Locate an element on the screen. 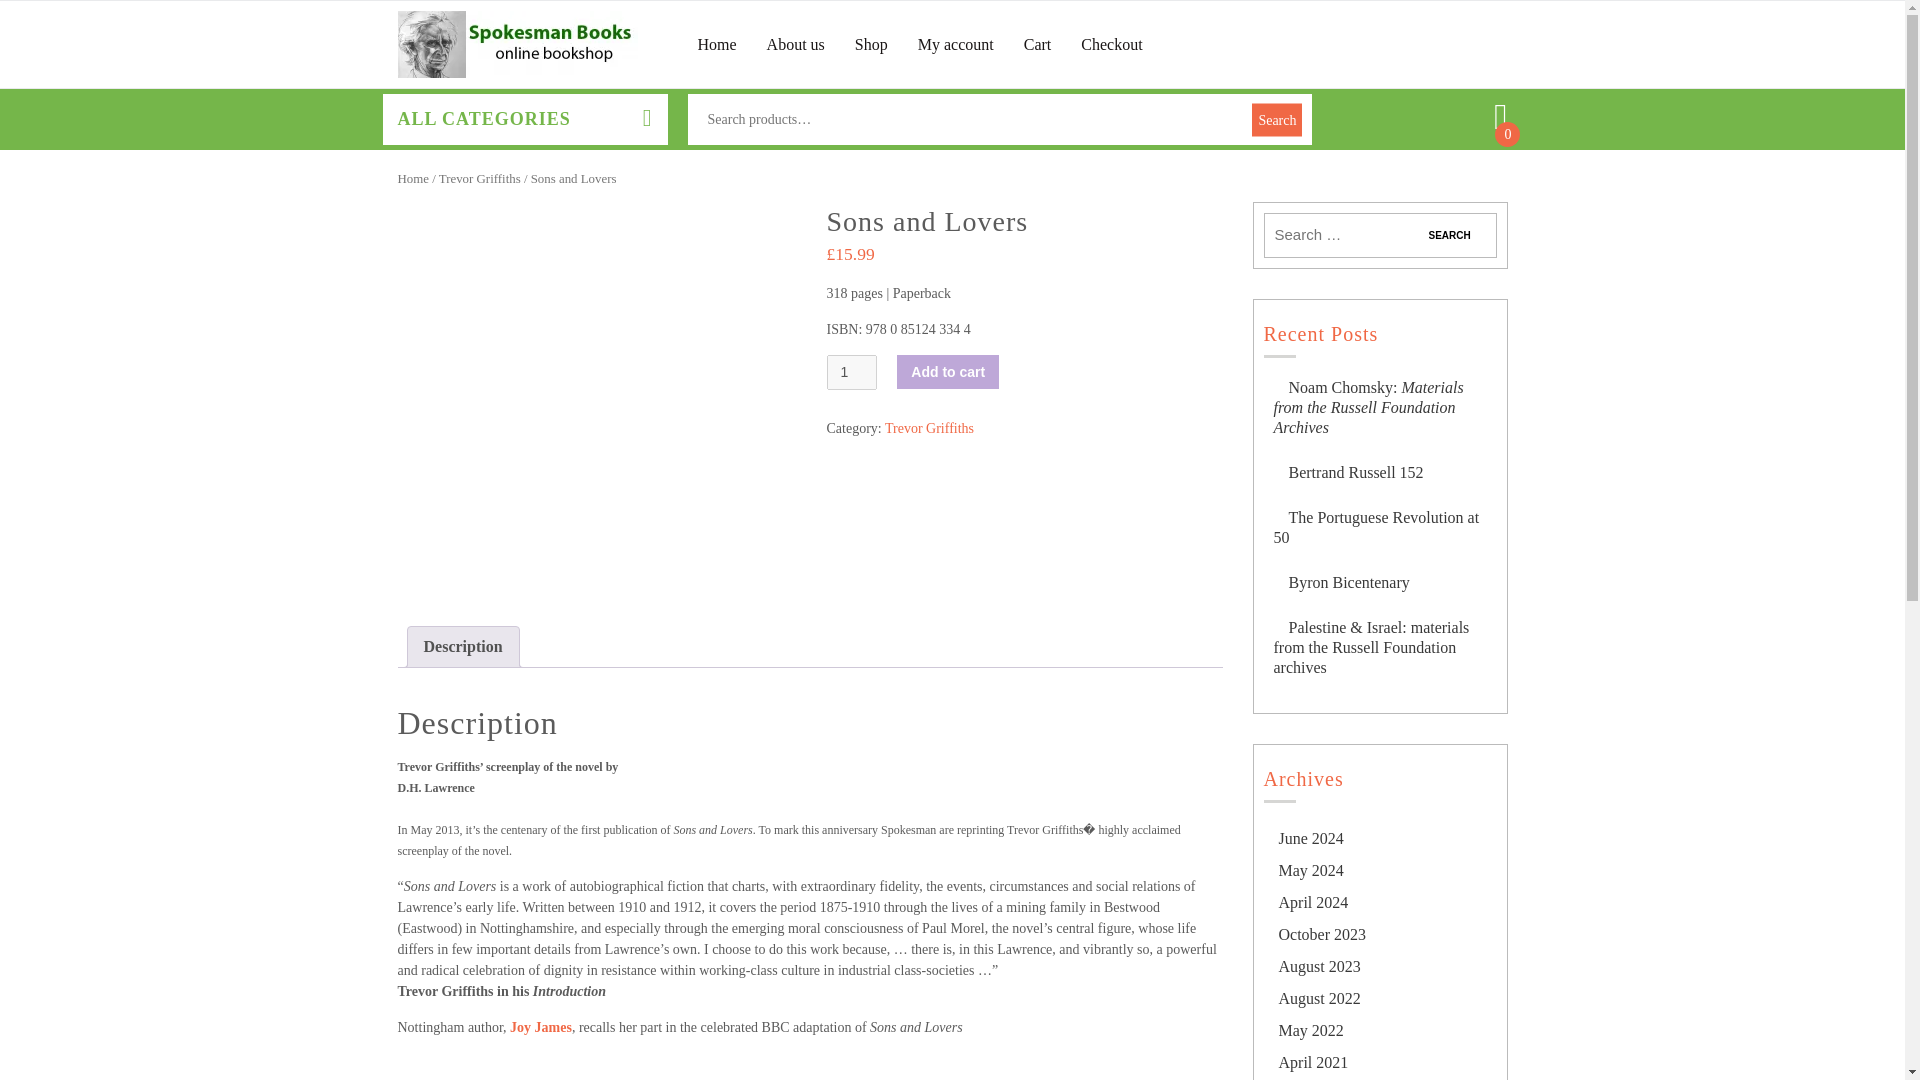 The height and width of the screenshot is (1080, 1920). Home is located at coordinates (718, 44).